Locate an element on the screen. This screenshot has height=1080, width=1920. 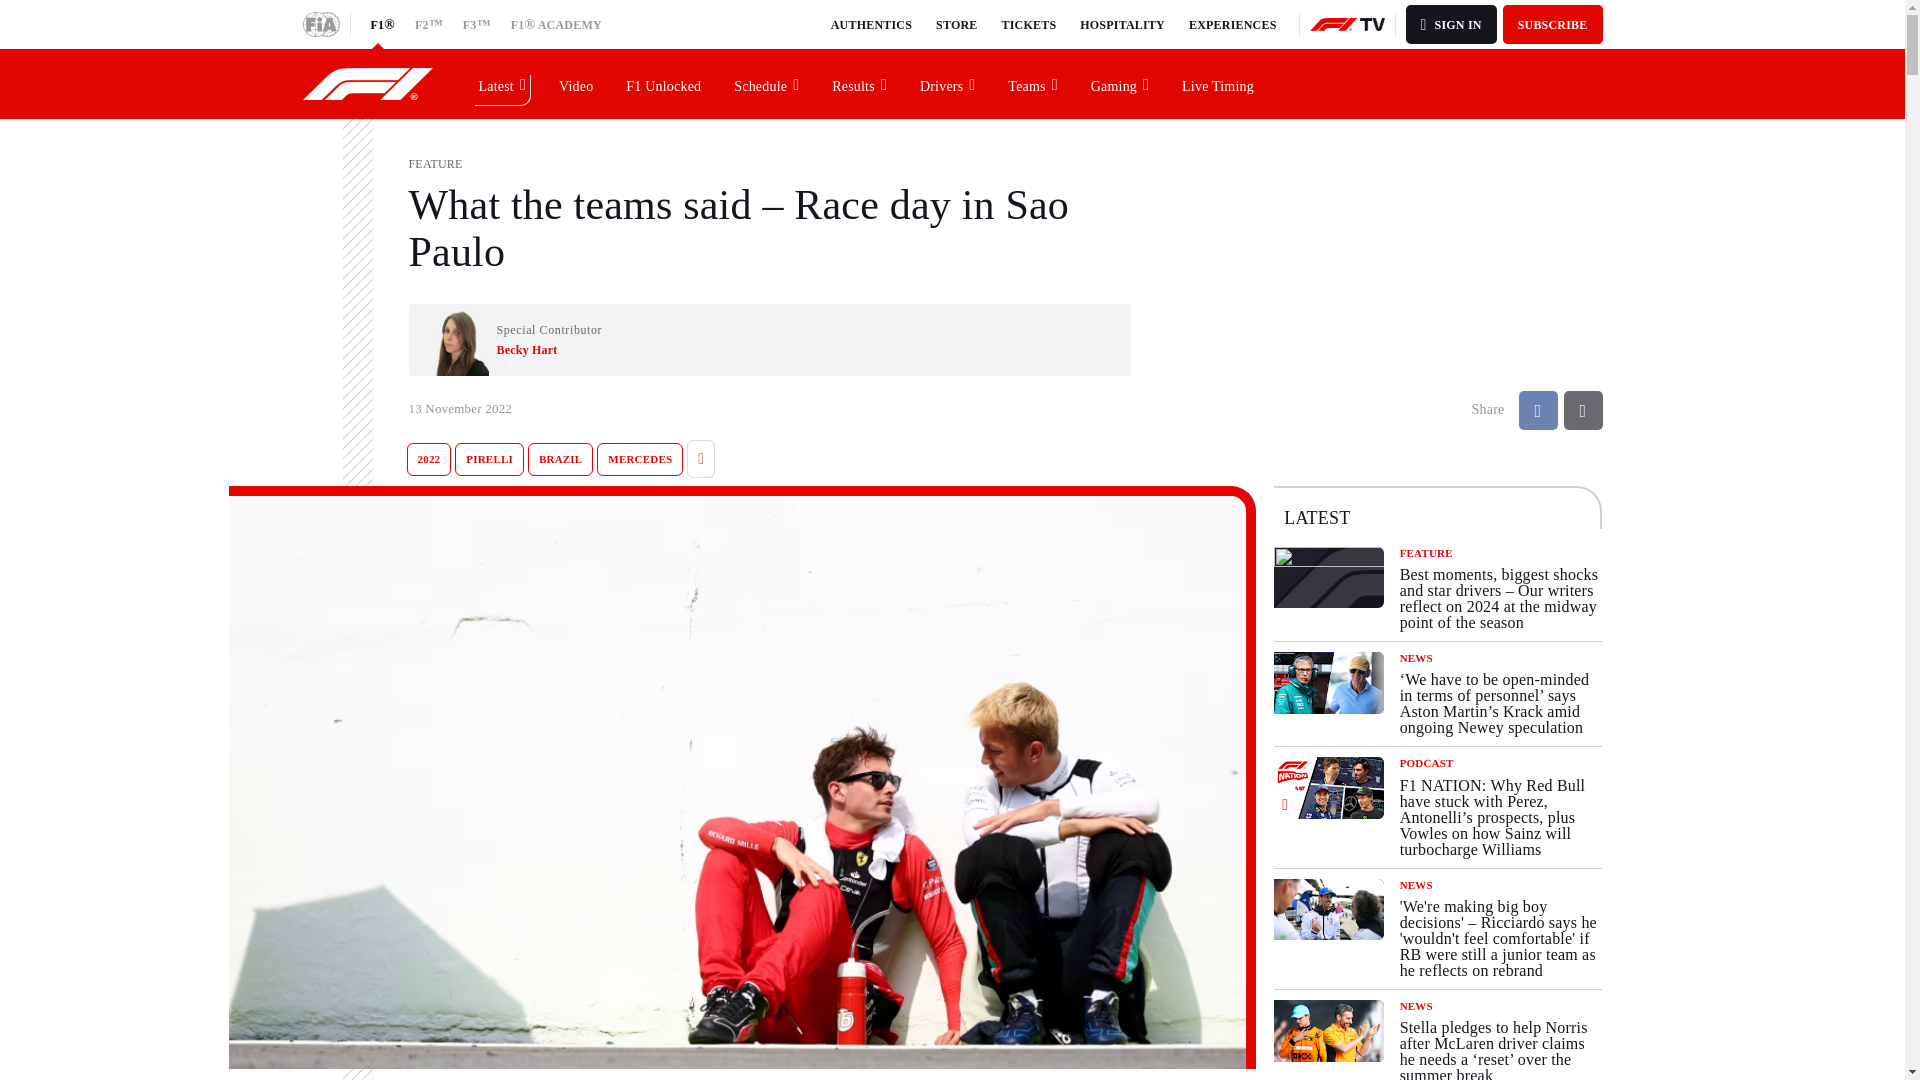
Video is located at coordinates (576, 83).